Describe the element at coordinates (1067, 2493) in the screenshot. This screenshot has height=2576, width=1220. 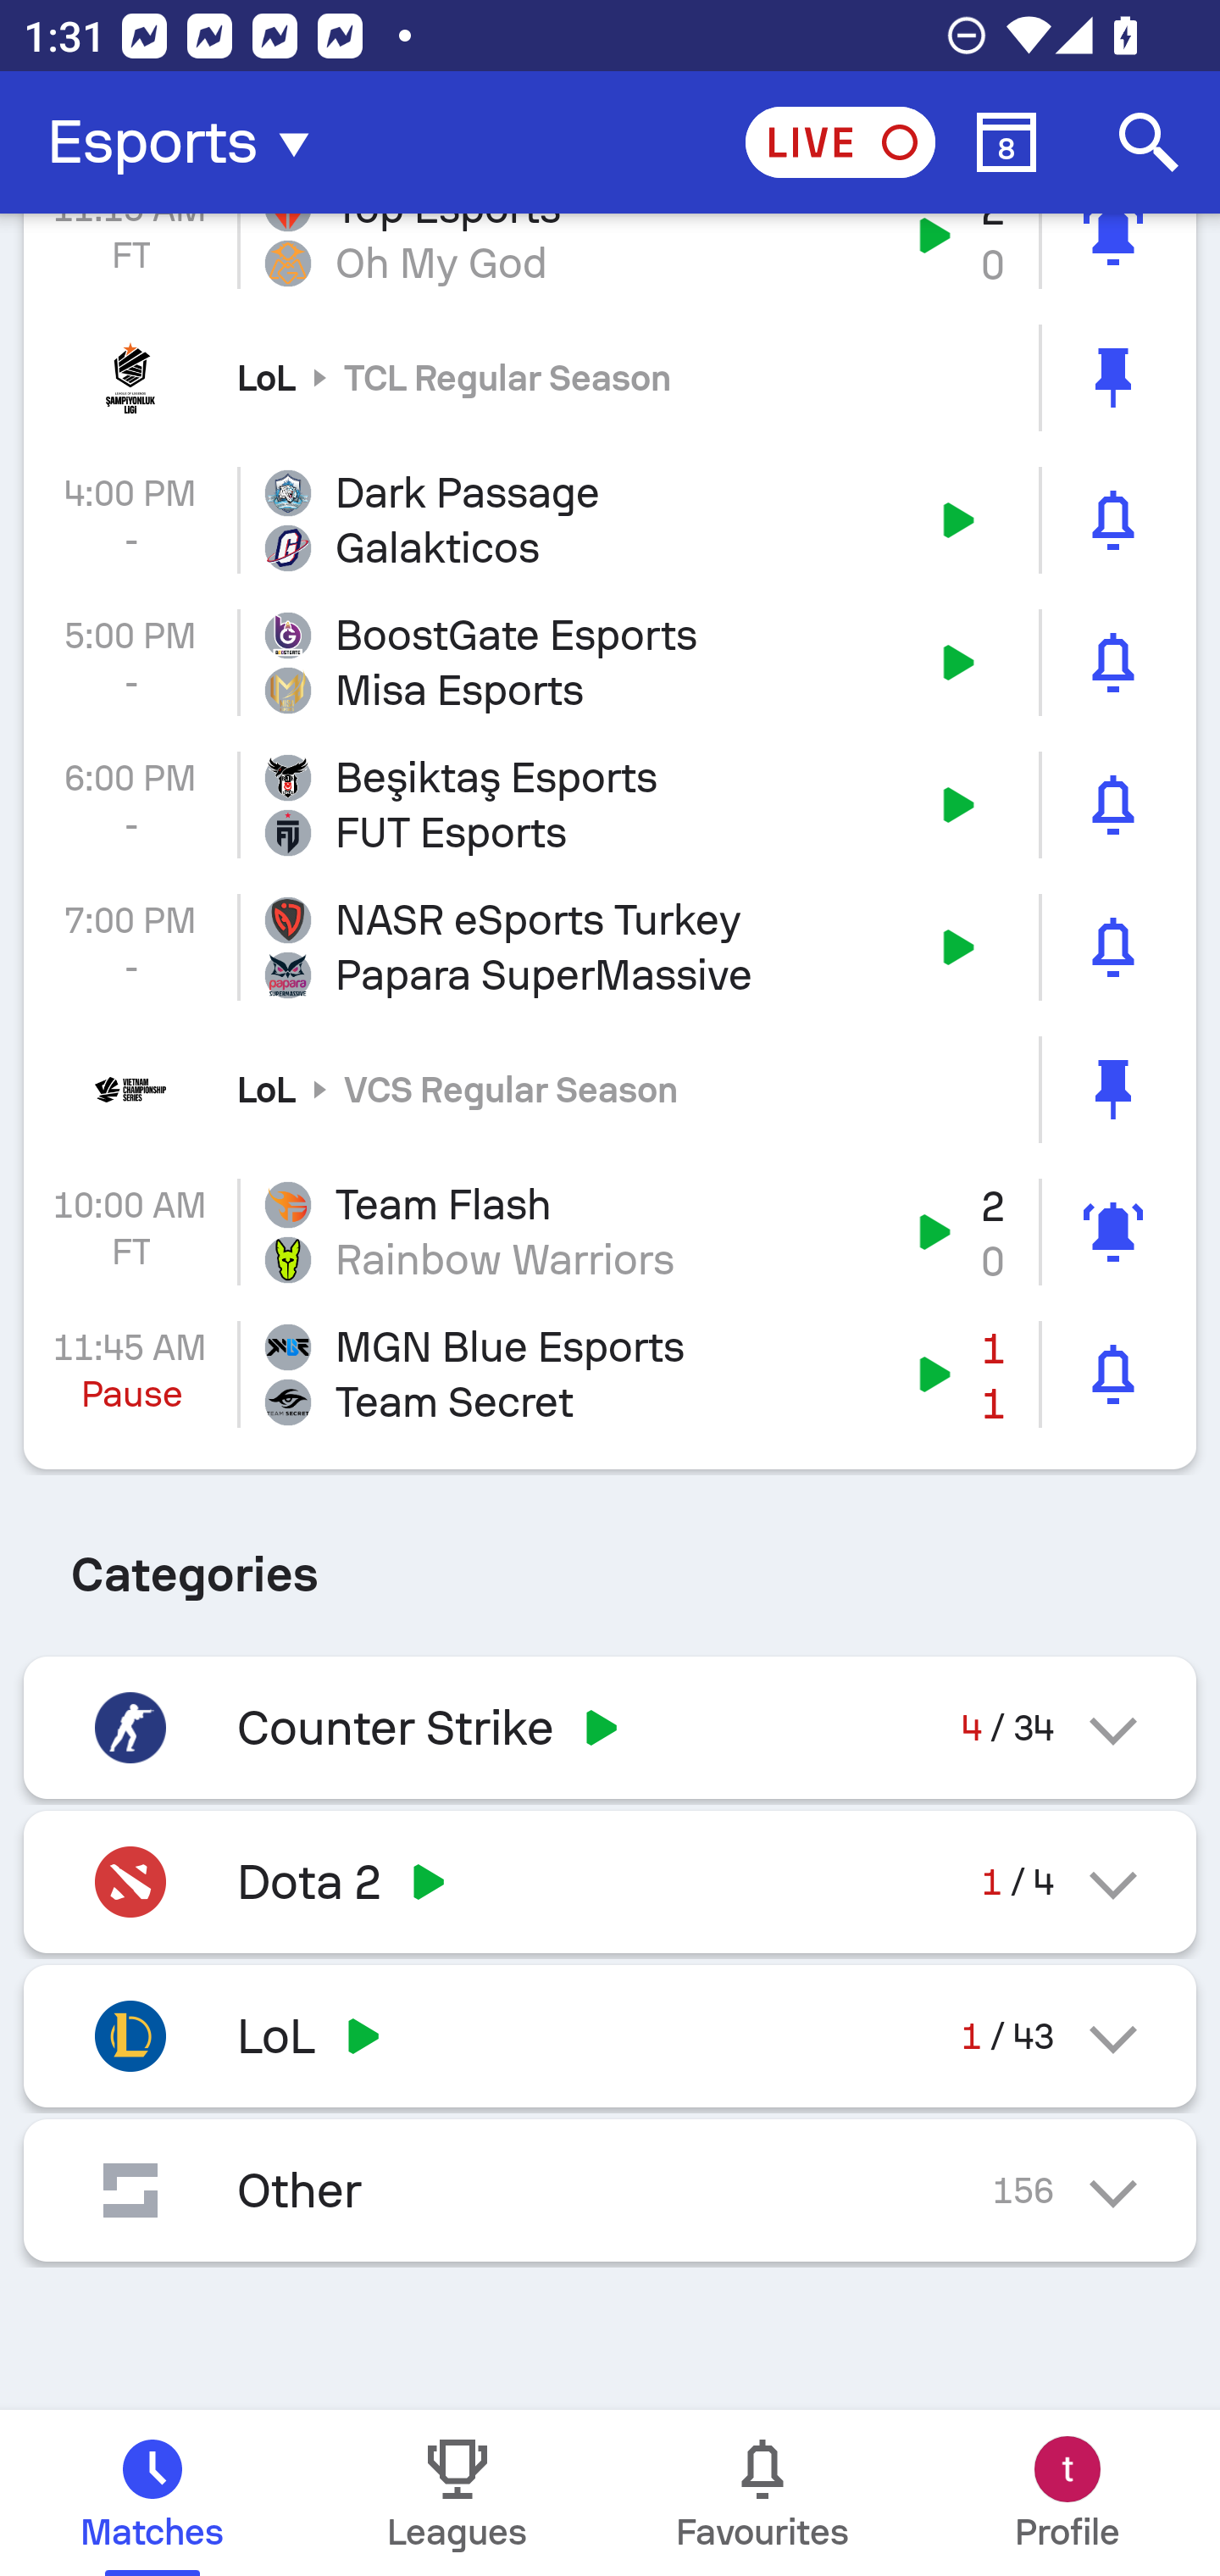
I see `Profile` at that location.